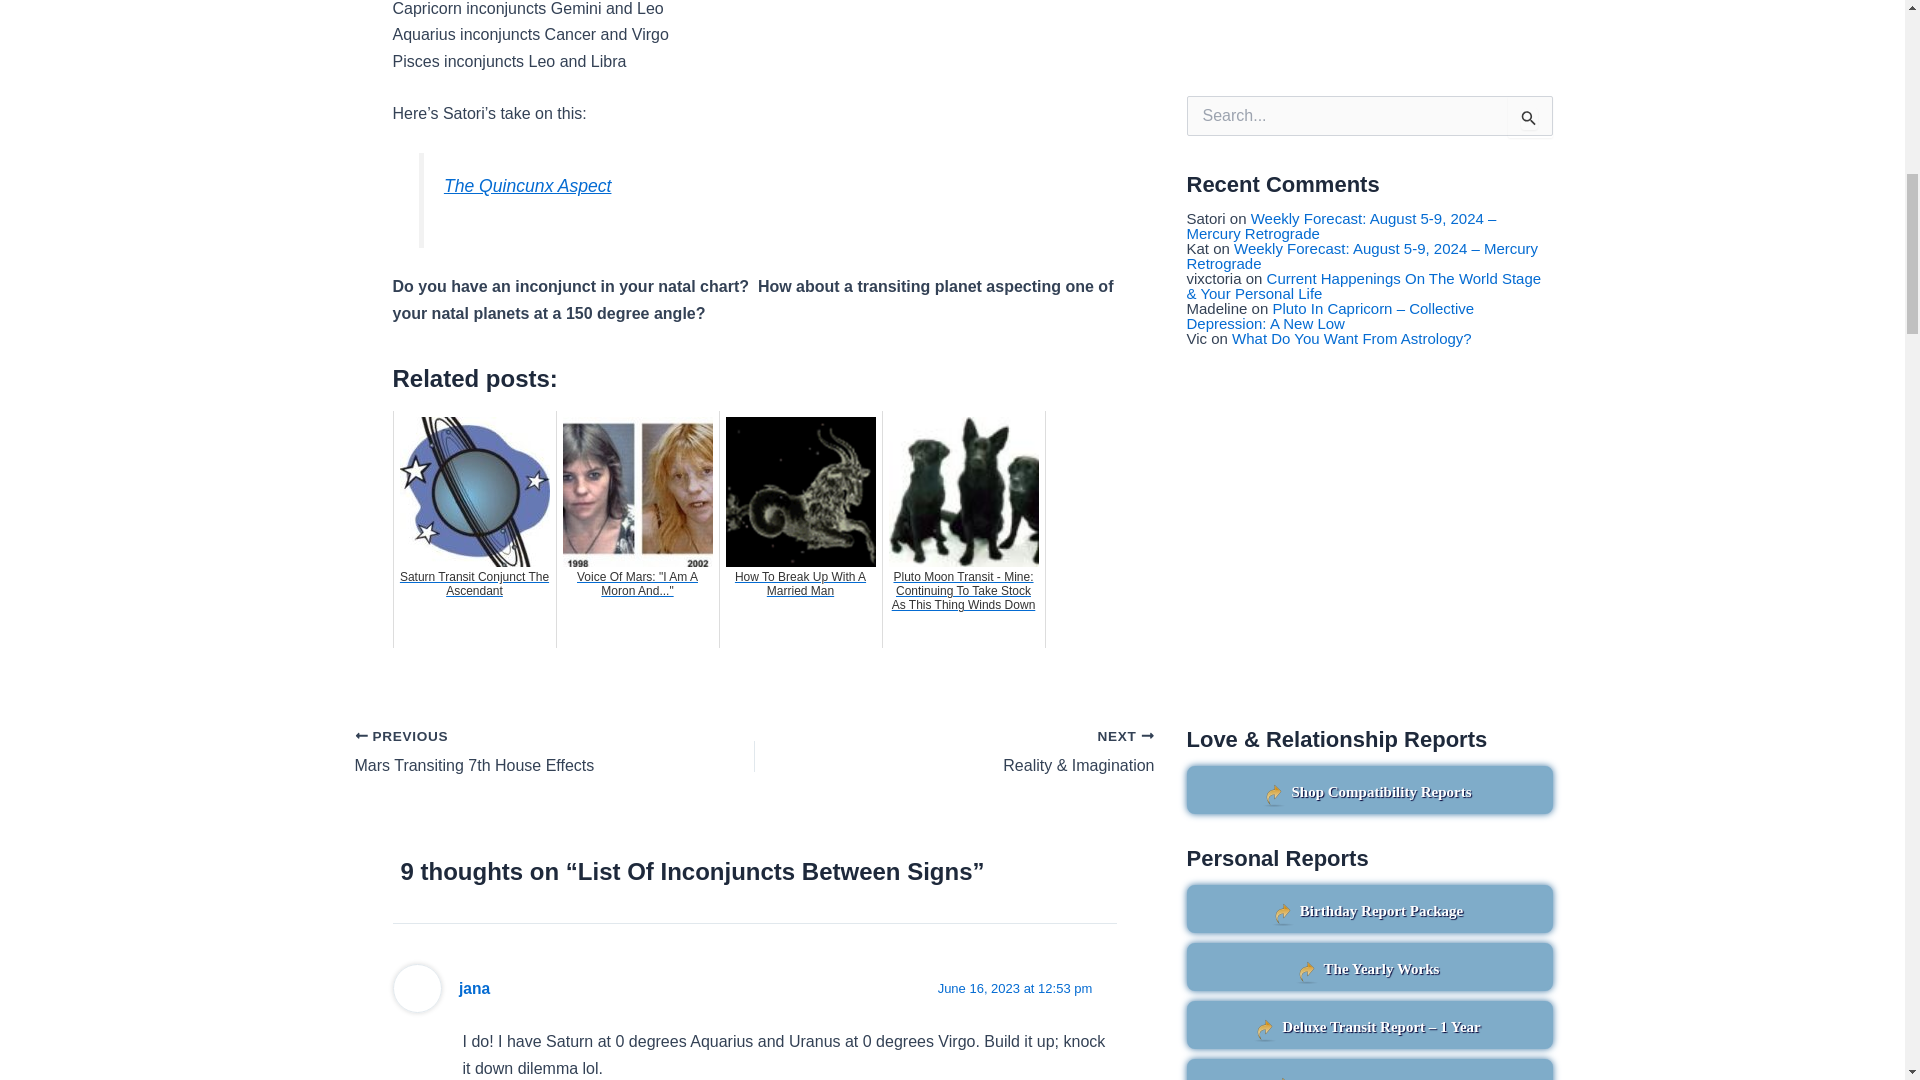  What do you see at coordinates (514, 752) in the screenshot?
I see `Mars Transiting 7th House Effects` at bounding box center [514, 752].